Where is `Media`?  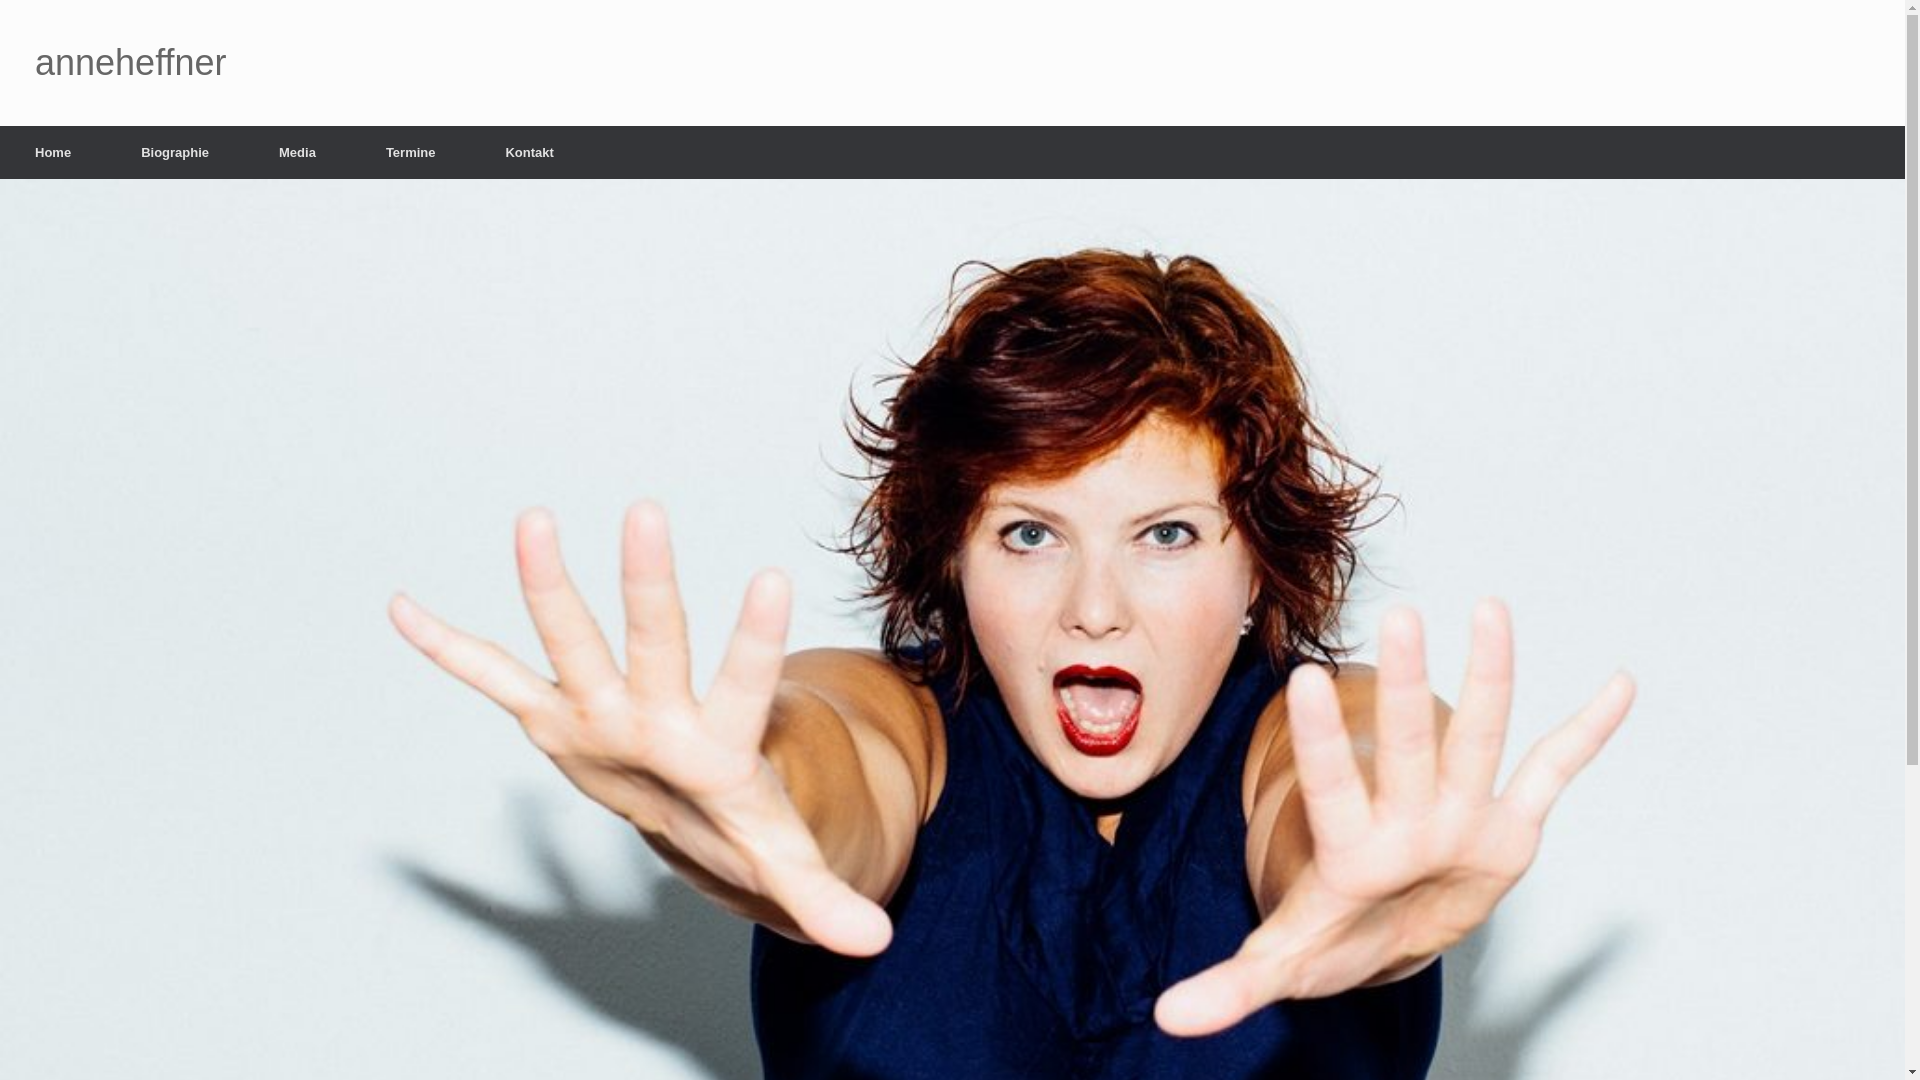
Media is located at coordinates (298, 152).